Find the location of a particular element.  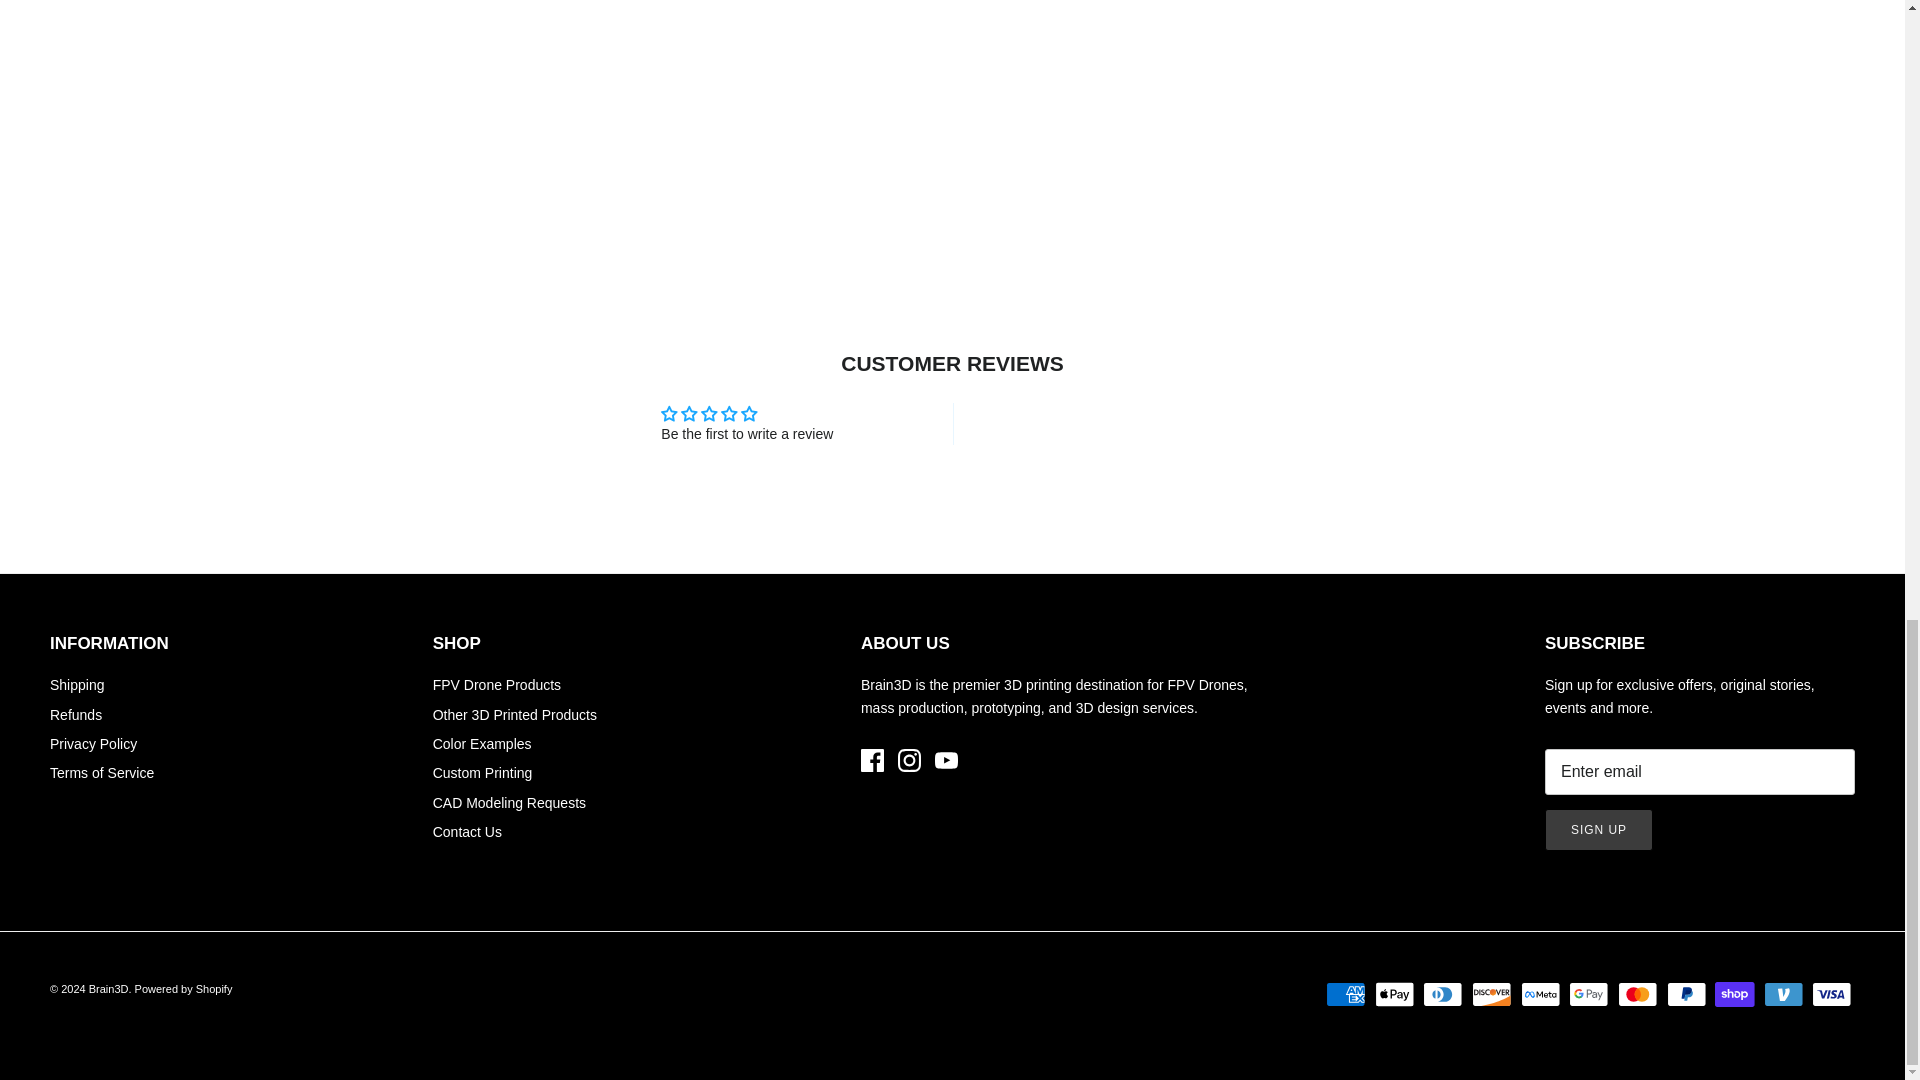

Facebook is located at coordinates (872, 760).